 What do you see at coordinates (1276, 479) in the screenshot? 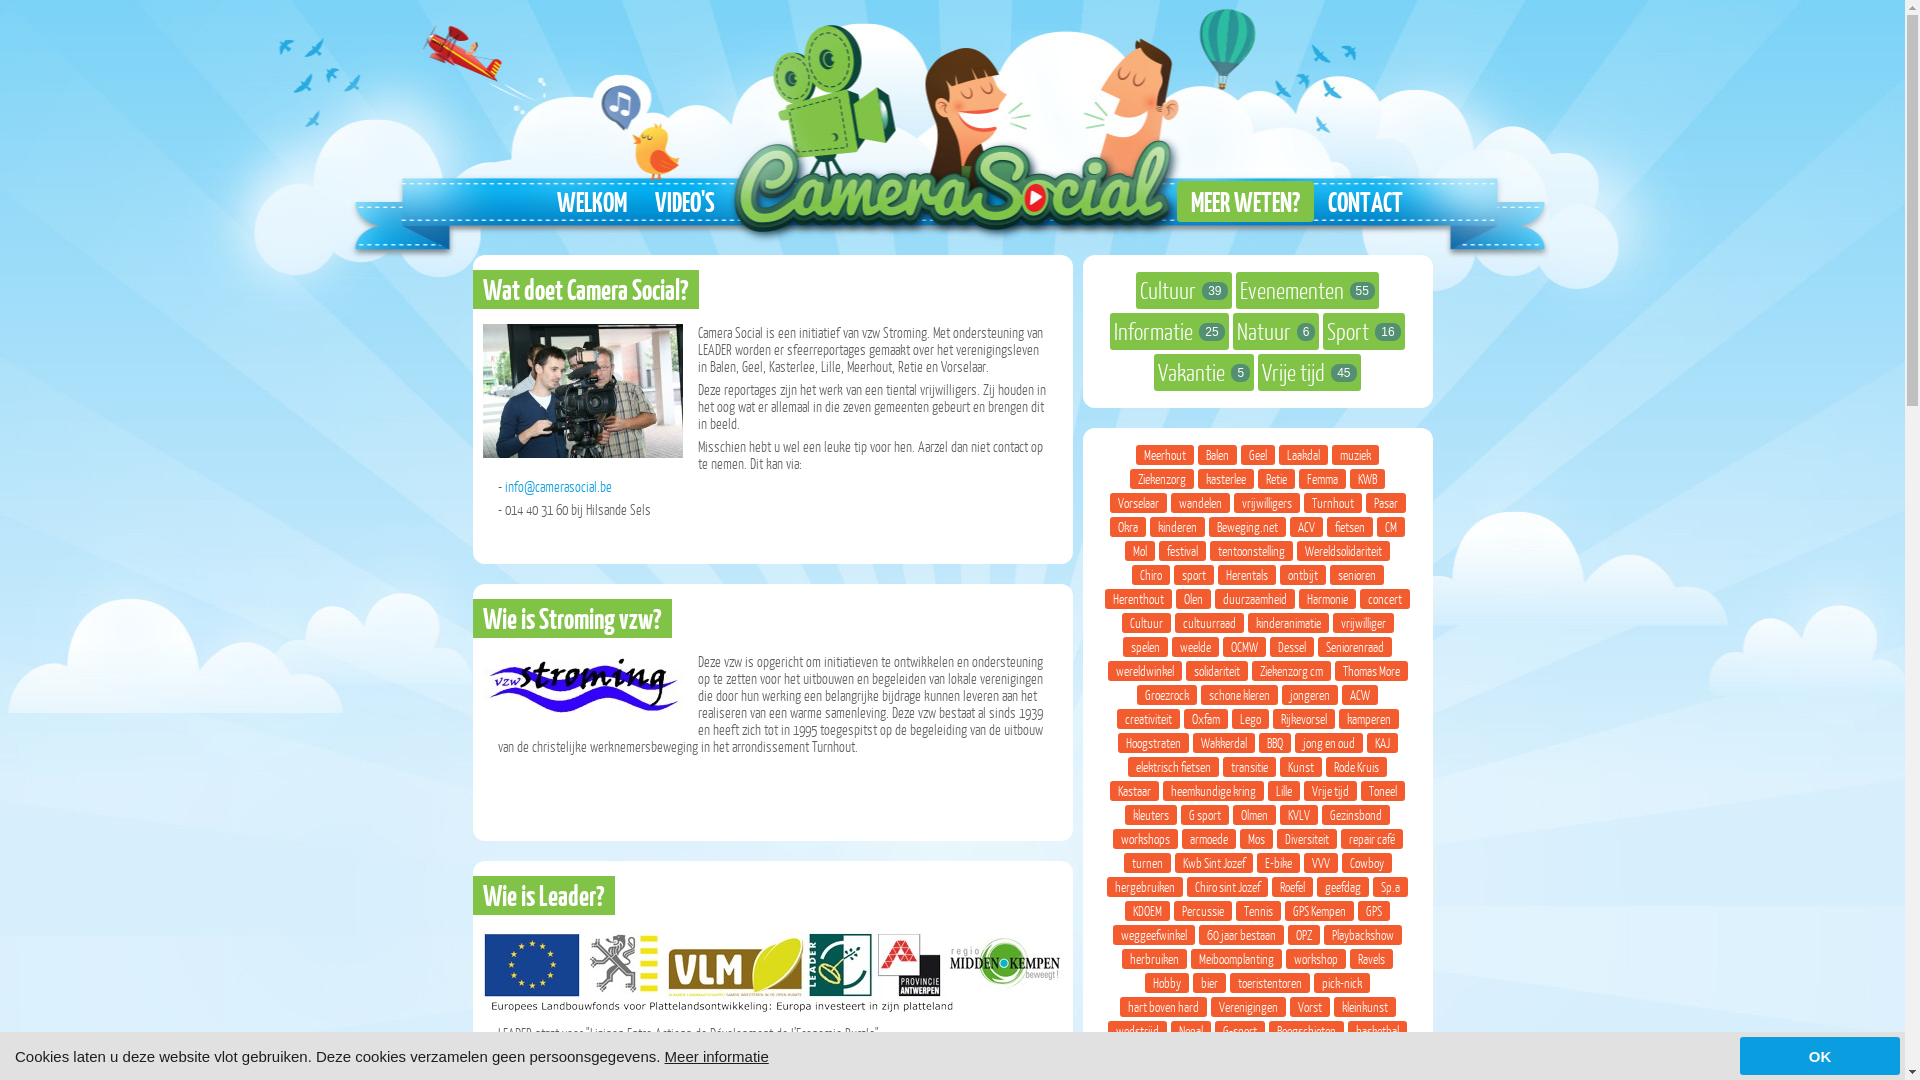
I see `Retie` at bounding box center [1276, 479].